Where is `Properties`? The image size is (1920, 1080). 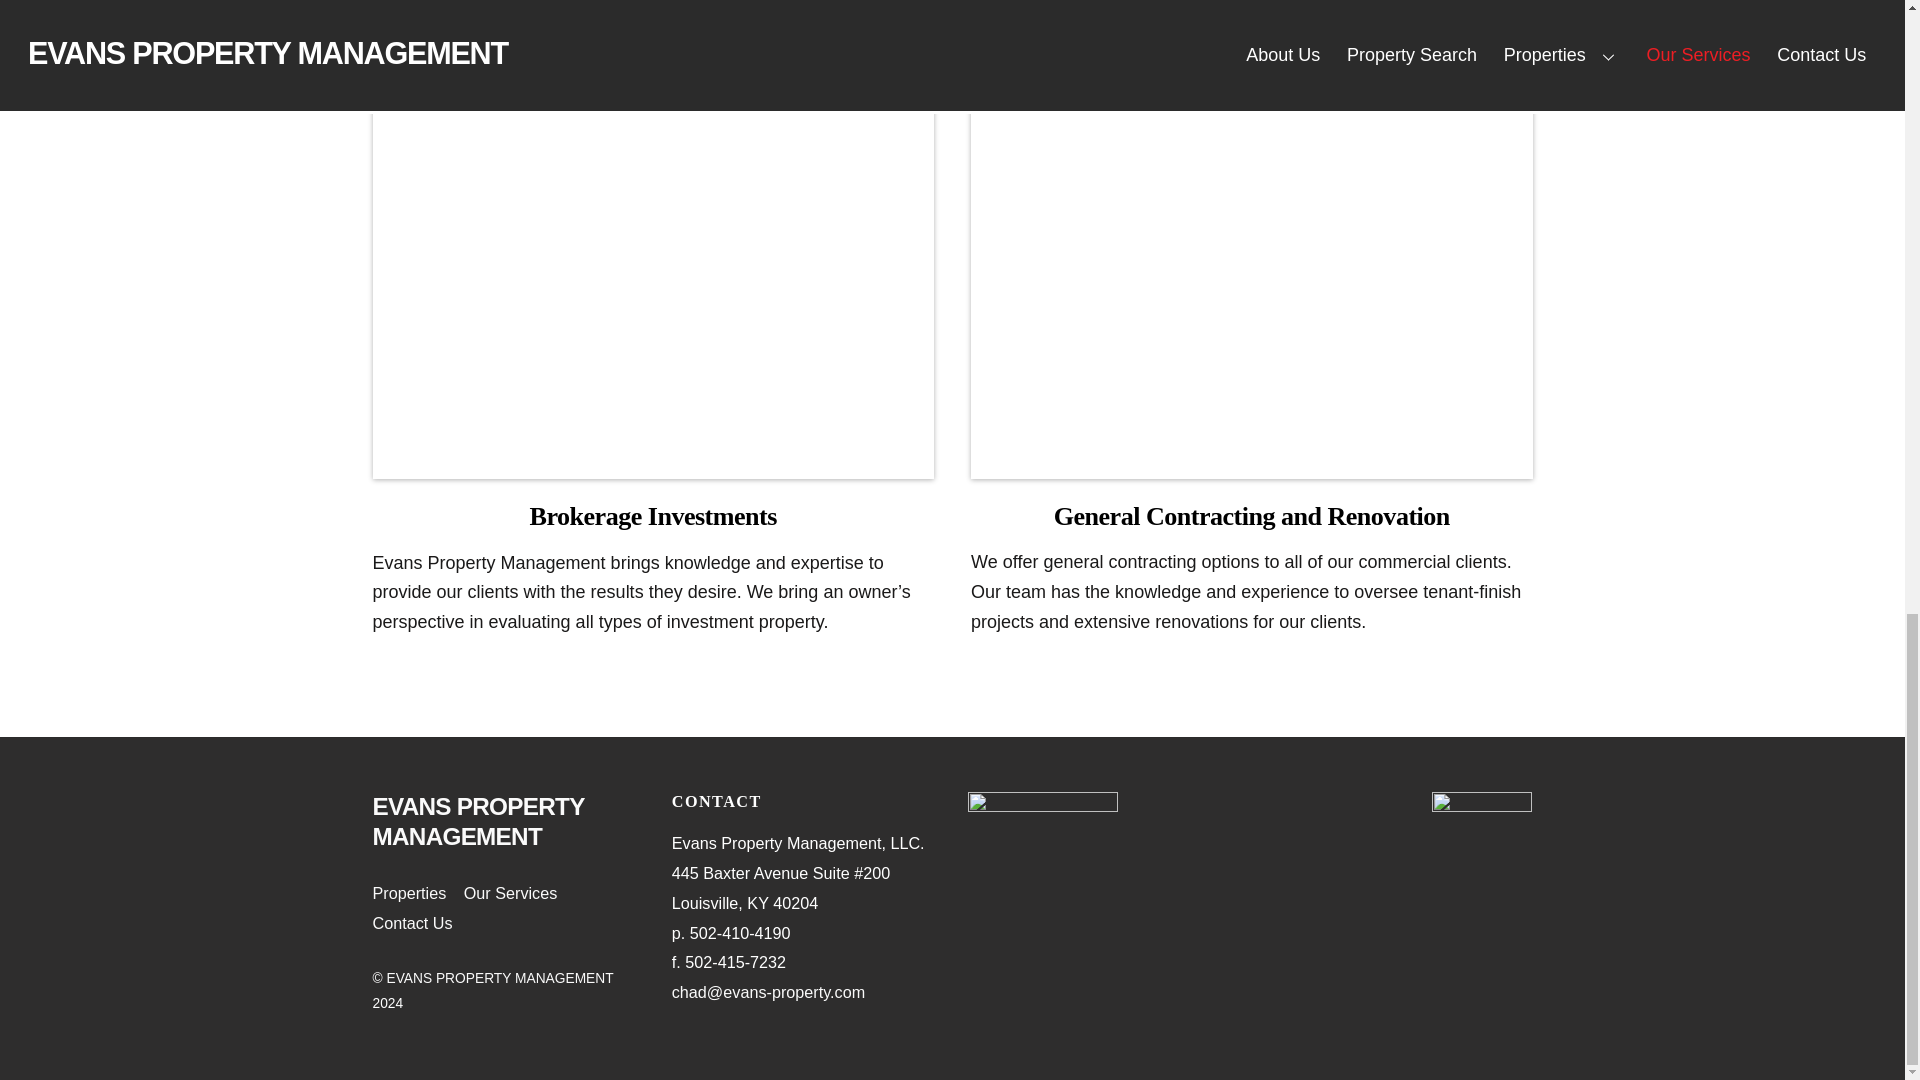 Properties is located at coordinates (408, 892).